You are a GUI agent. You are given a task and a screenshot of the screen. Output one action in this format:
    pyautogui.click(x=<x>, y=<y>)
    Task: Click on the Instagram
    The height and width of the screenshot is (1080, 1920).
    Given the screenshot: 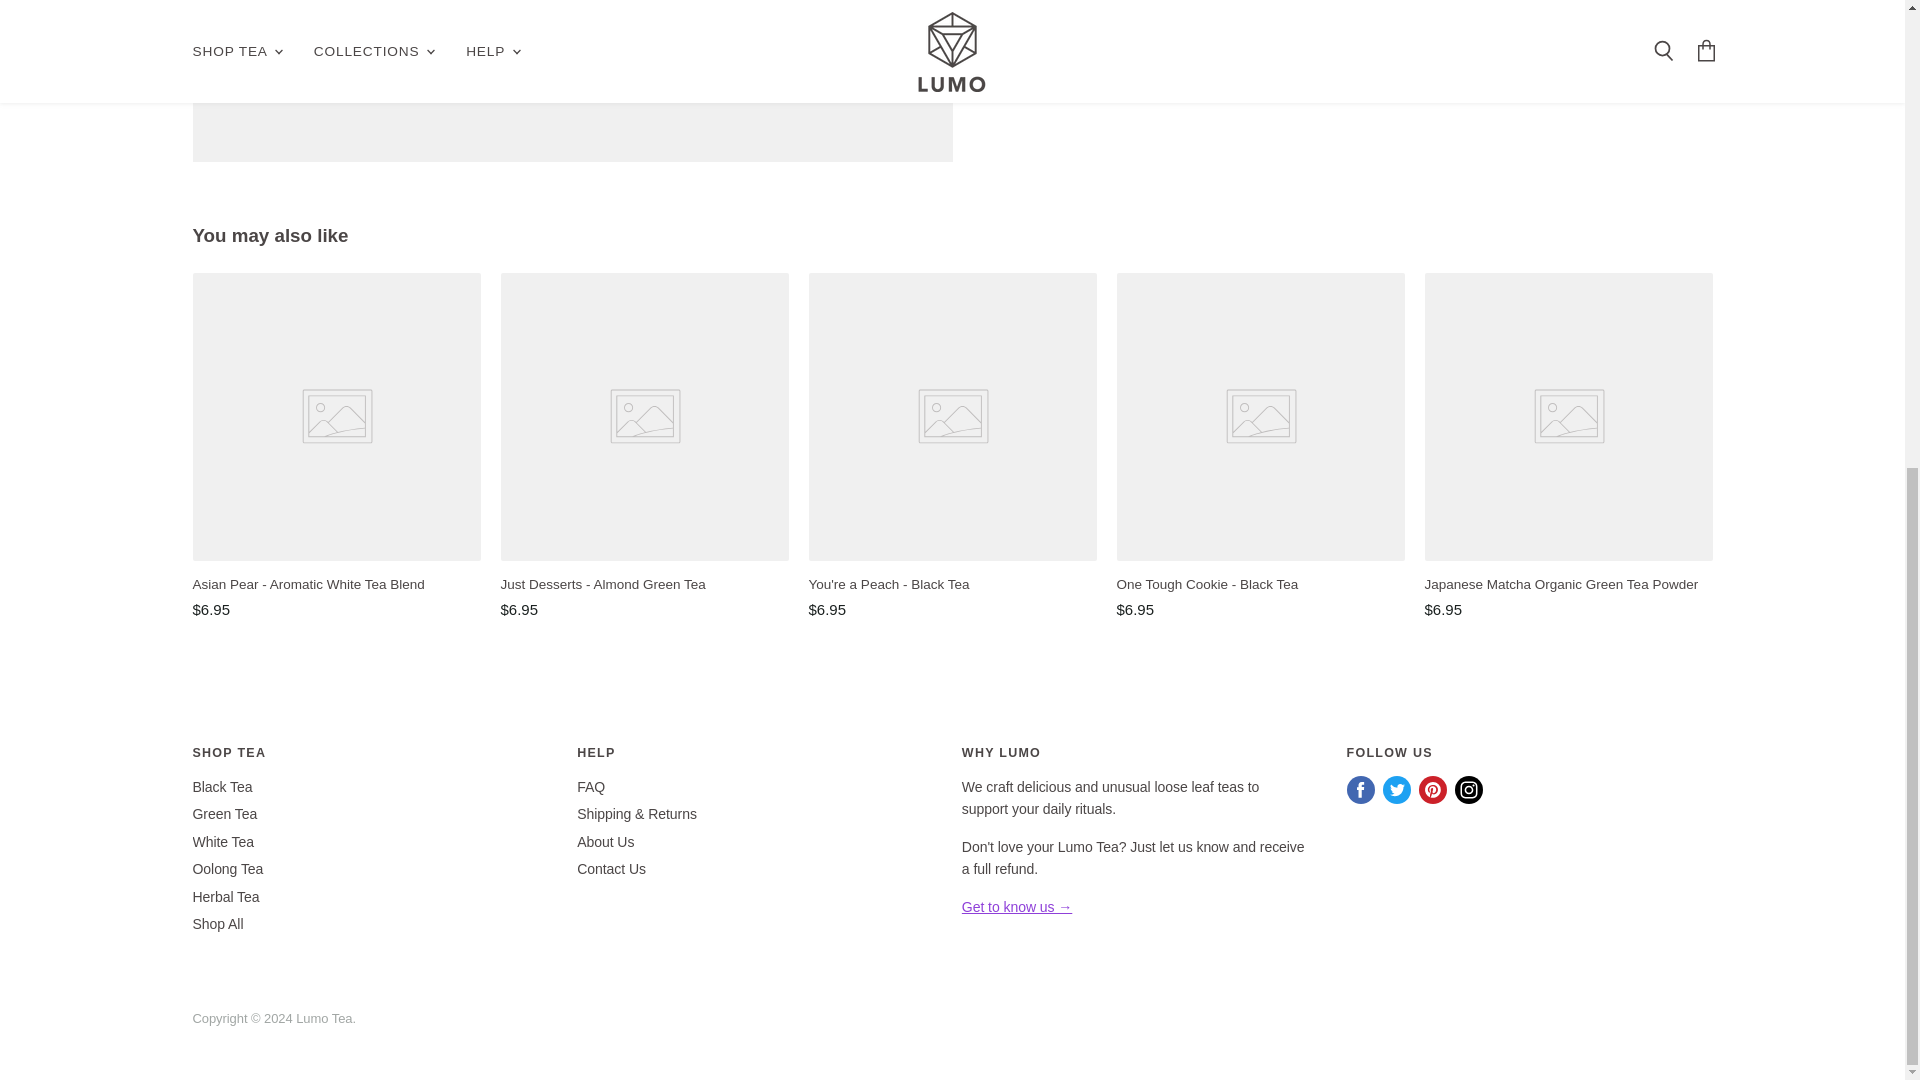 What is the action you would take?
    pyautogui.click(x=1468, y=790)
    